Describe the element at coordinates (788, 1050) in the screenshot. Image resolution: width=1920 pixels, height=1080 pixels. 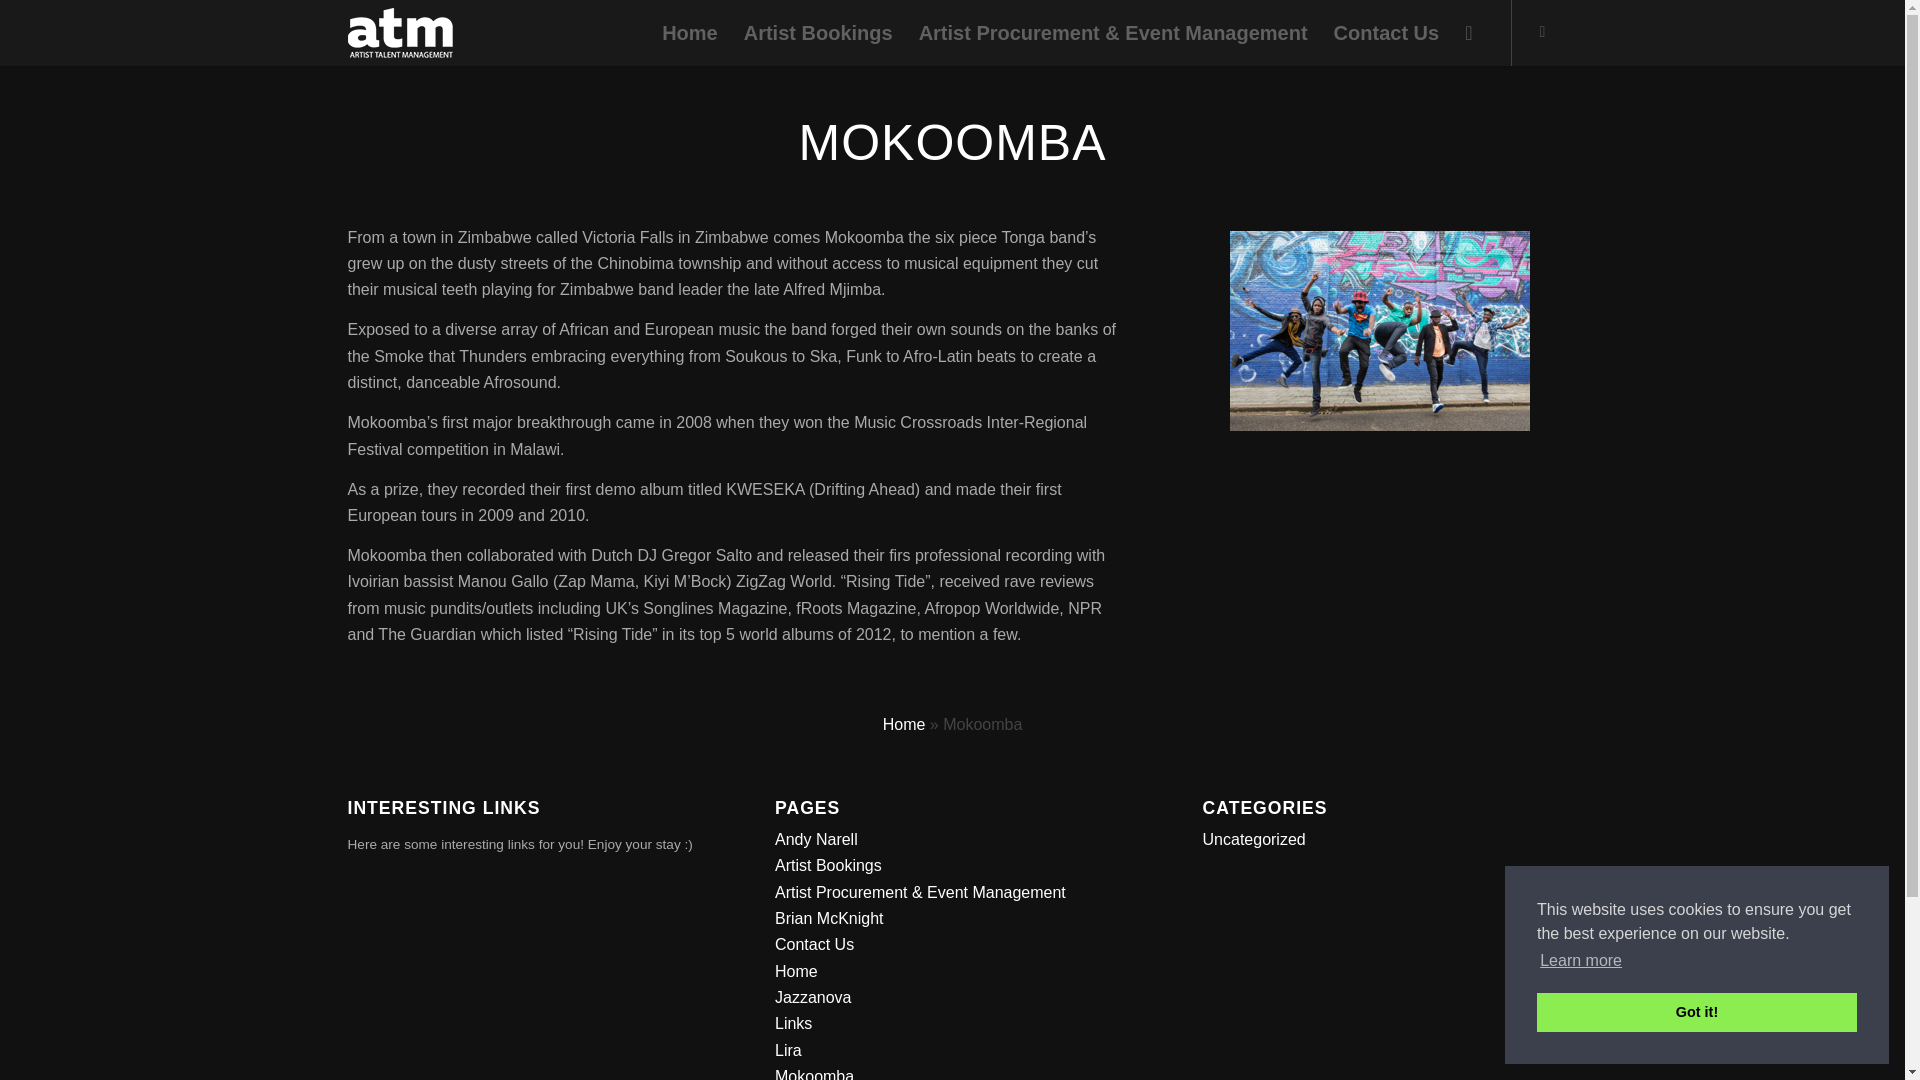
I see `Lira` at that location.